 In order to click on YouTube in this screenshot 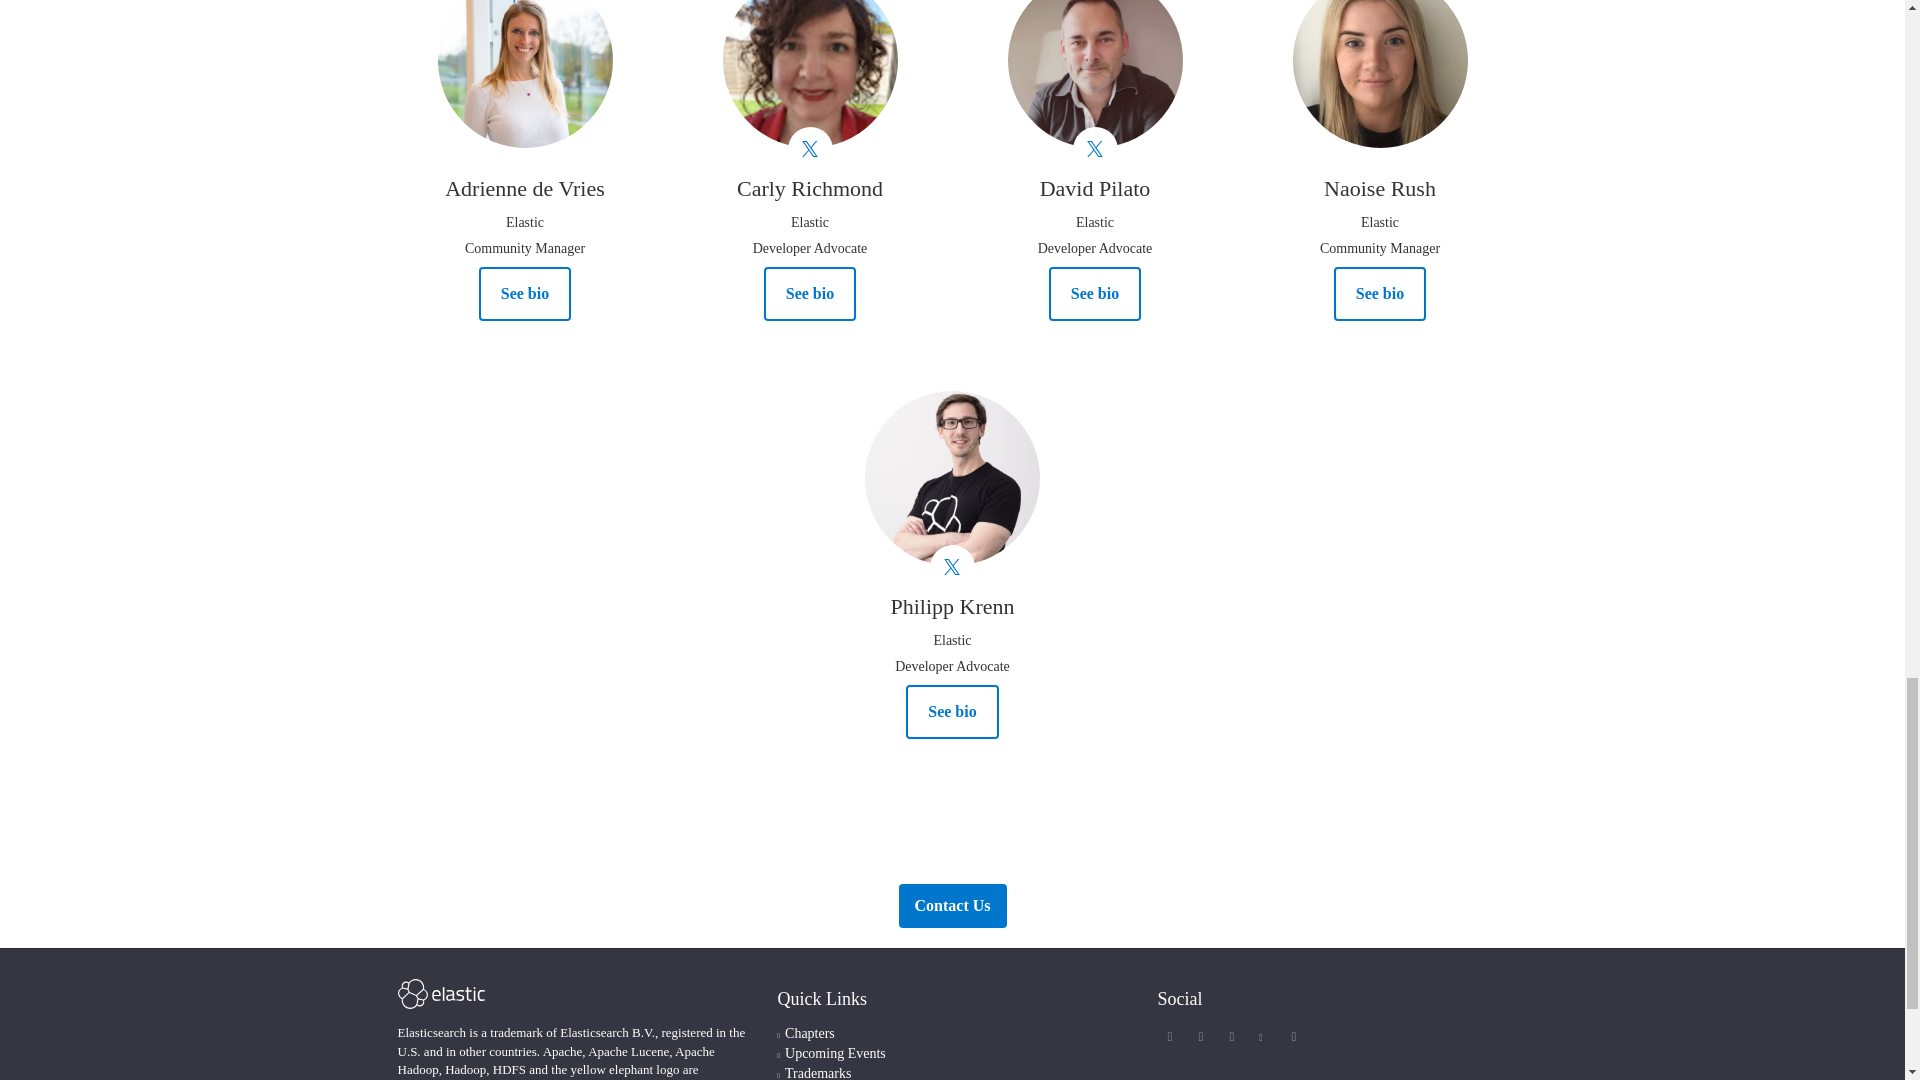, I will do `click(1261, 1036)`.